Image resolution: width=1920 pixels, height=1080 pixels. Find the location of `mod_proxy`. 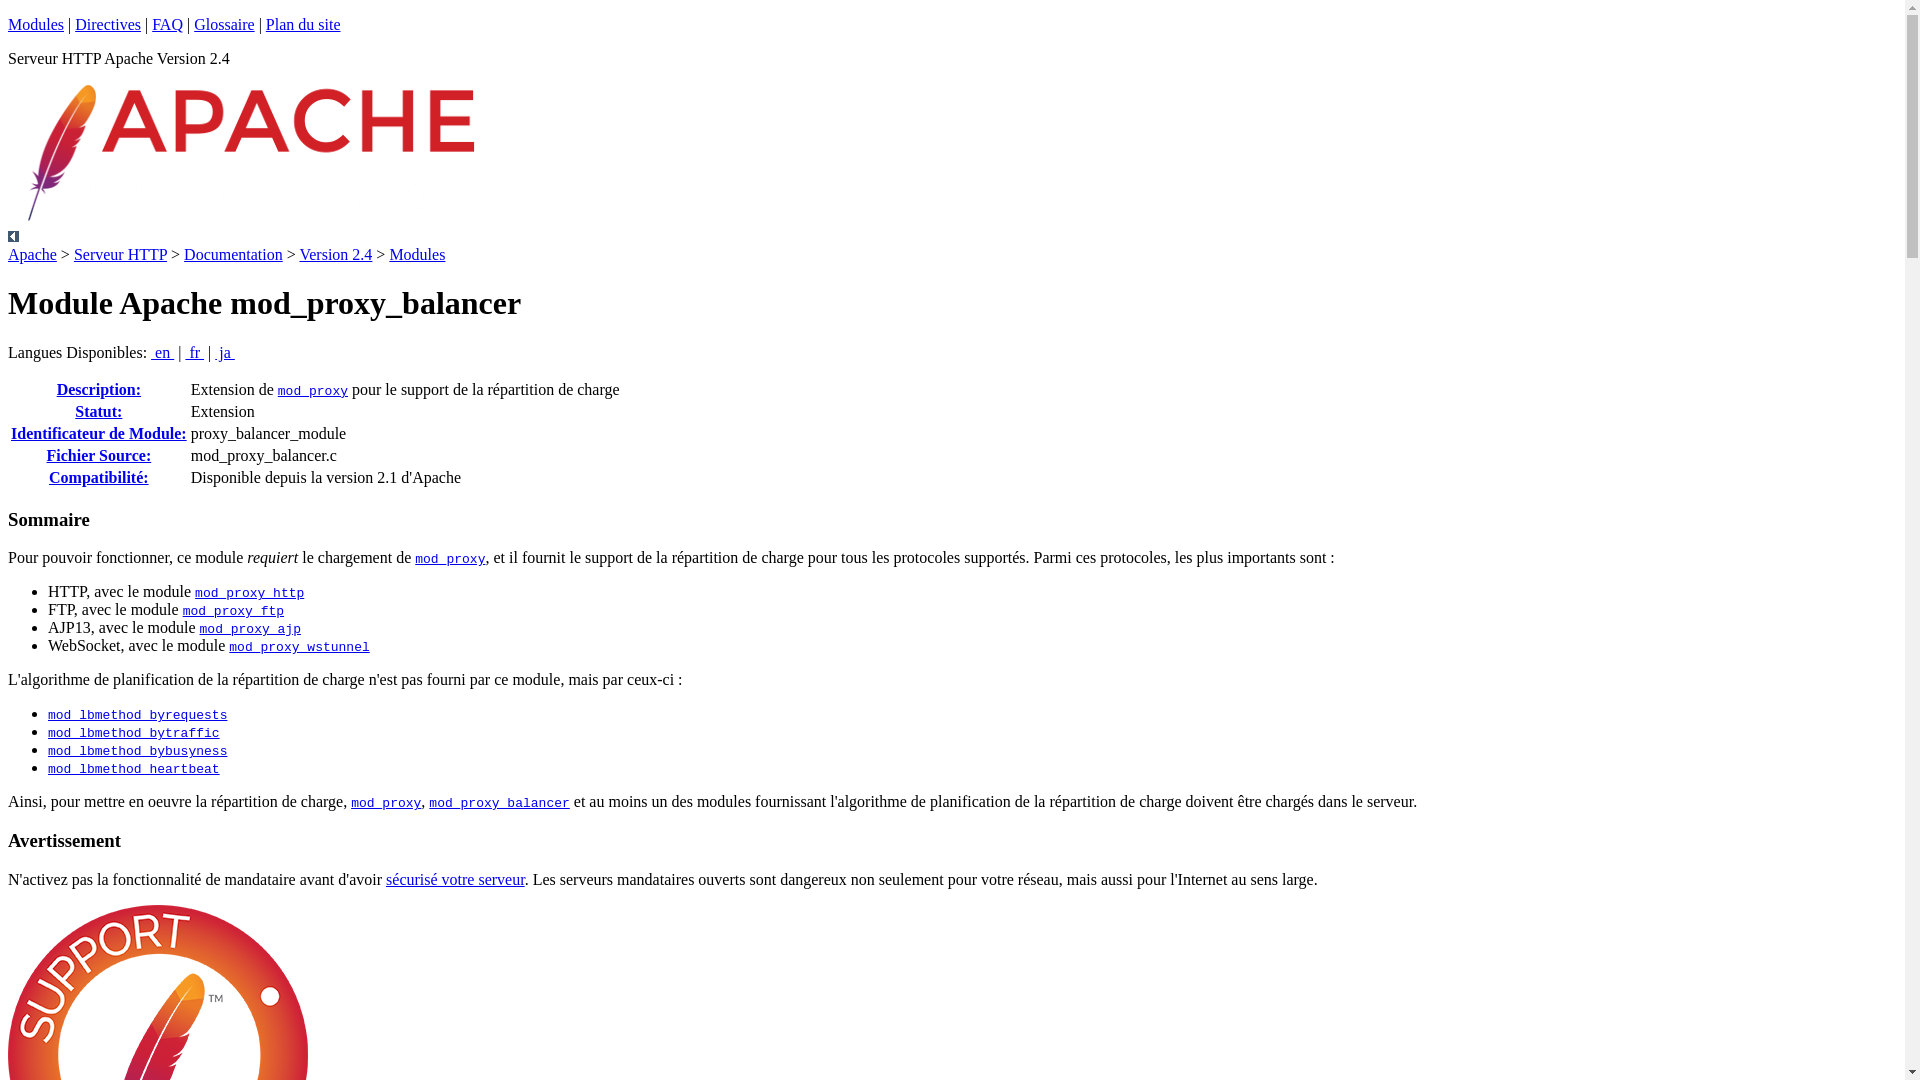

mod_proxy is located at coordinates (450, 560).